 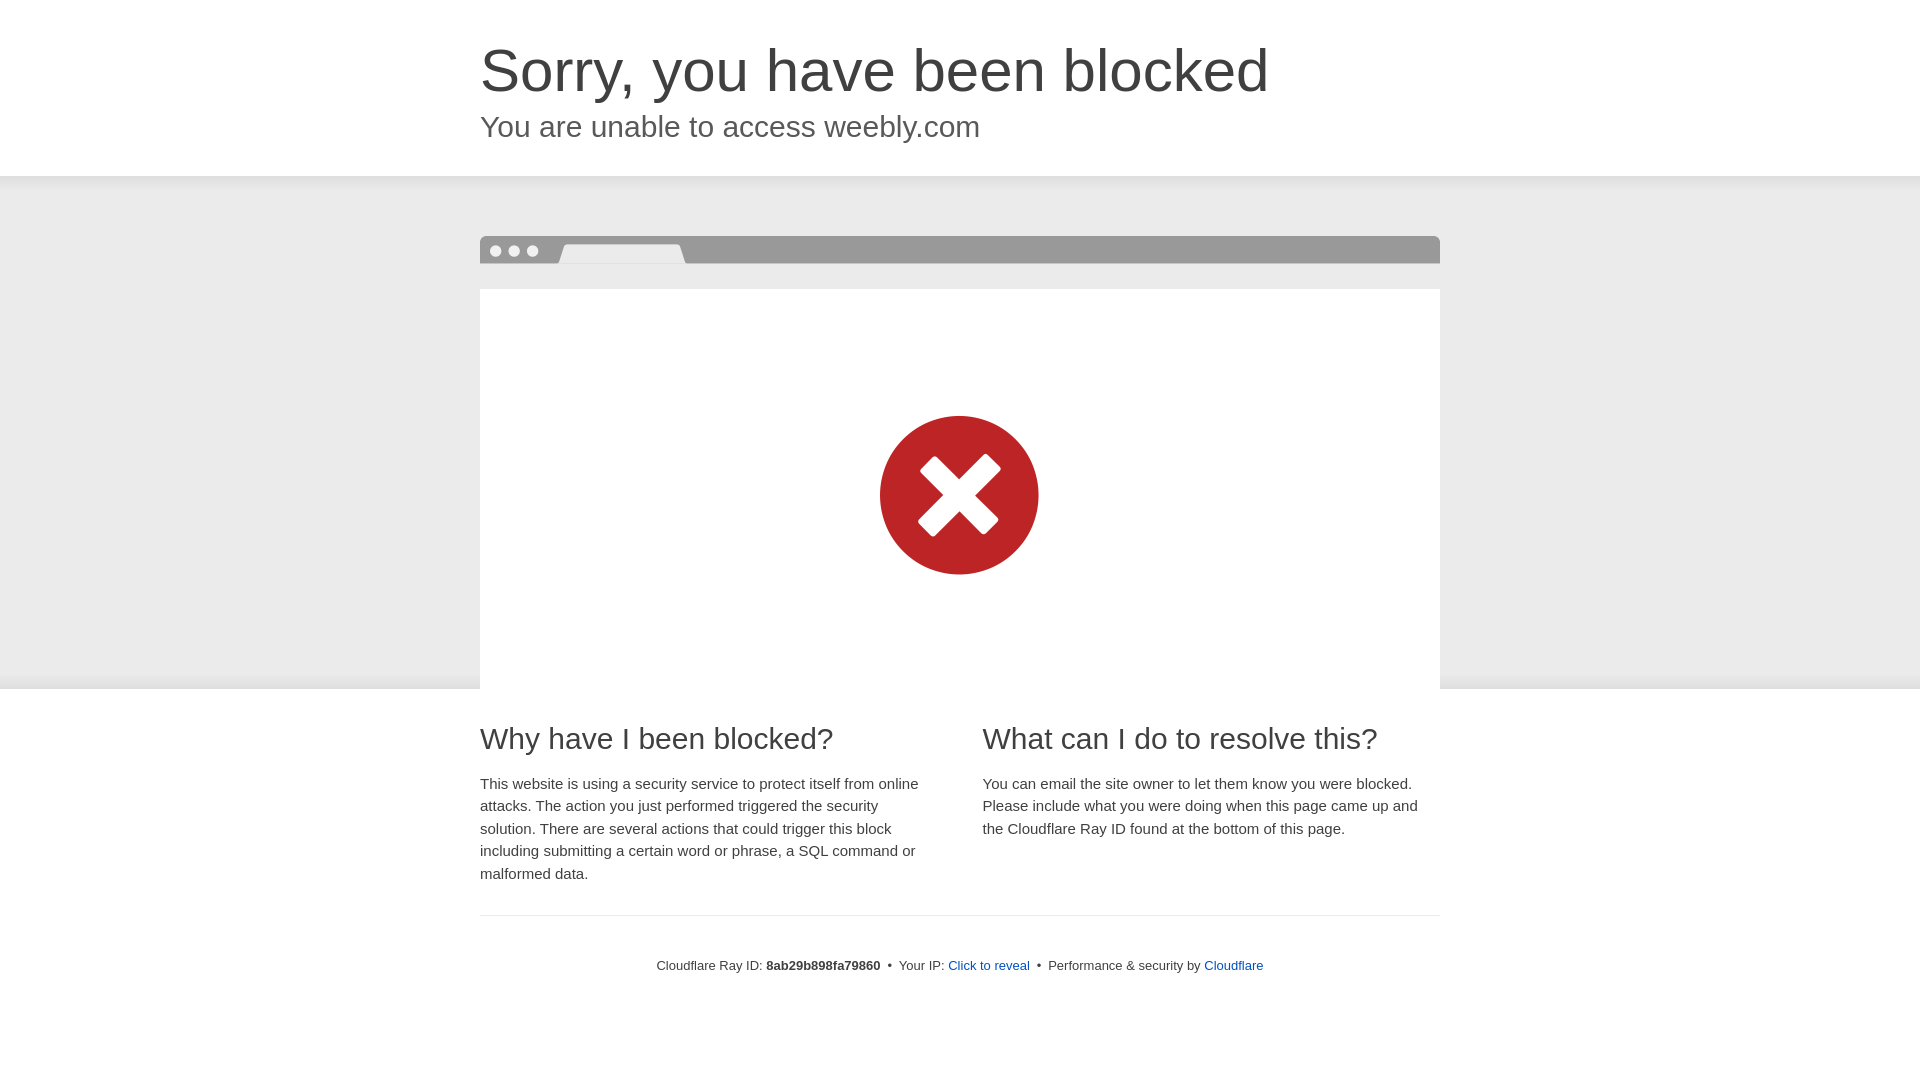 I want to click on Cloudflare, so click(x=1233, y=965).